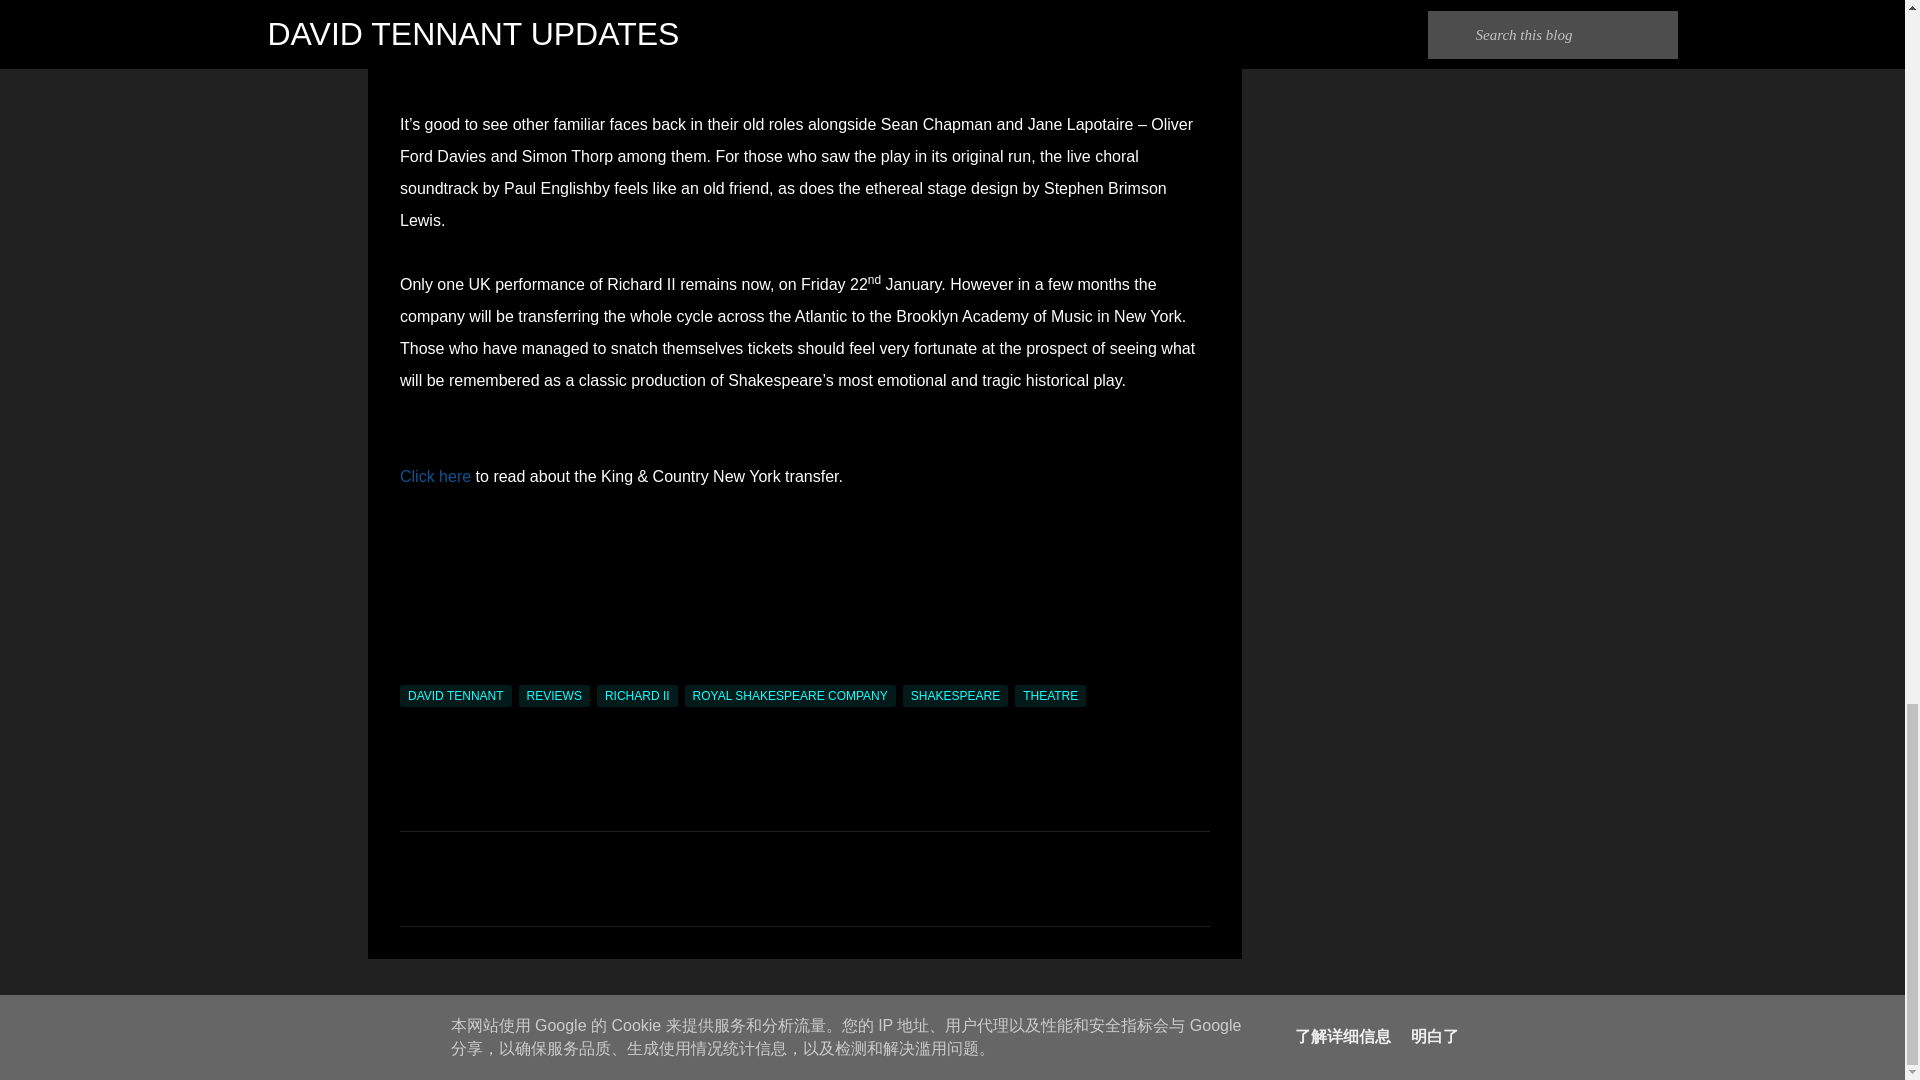 The height and width of the screenshot is (1080, 1920). Describe the element at coordinates (554, 696) in the screenshot. I see `REVIEWS` at that location.